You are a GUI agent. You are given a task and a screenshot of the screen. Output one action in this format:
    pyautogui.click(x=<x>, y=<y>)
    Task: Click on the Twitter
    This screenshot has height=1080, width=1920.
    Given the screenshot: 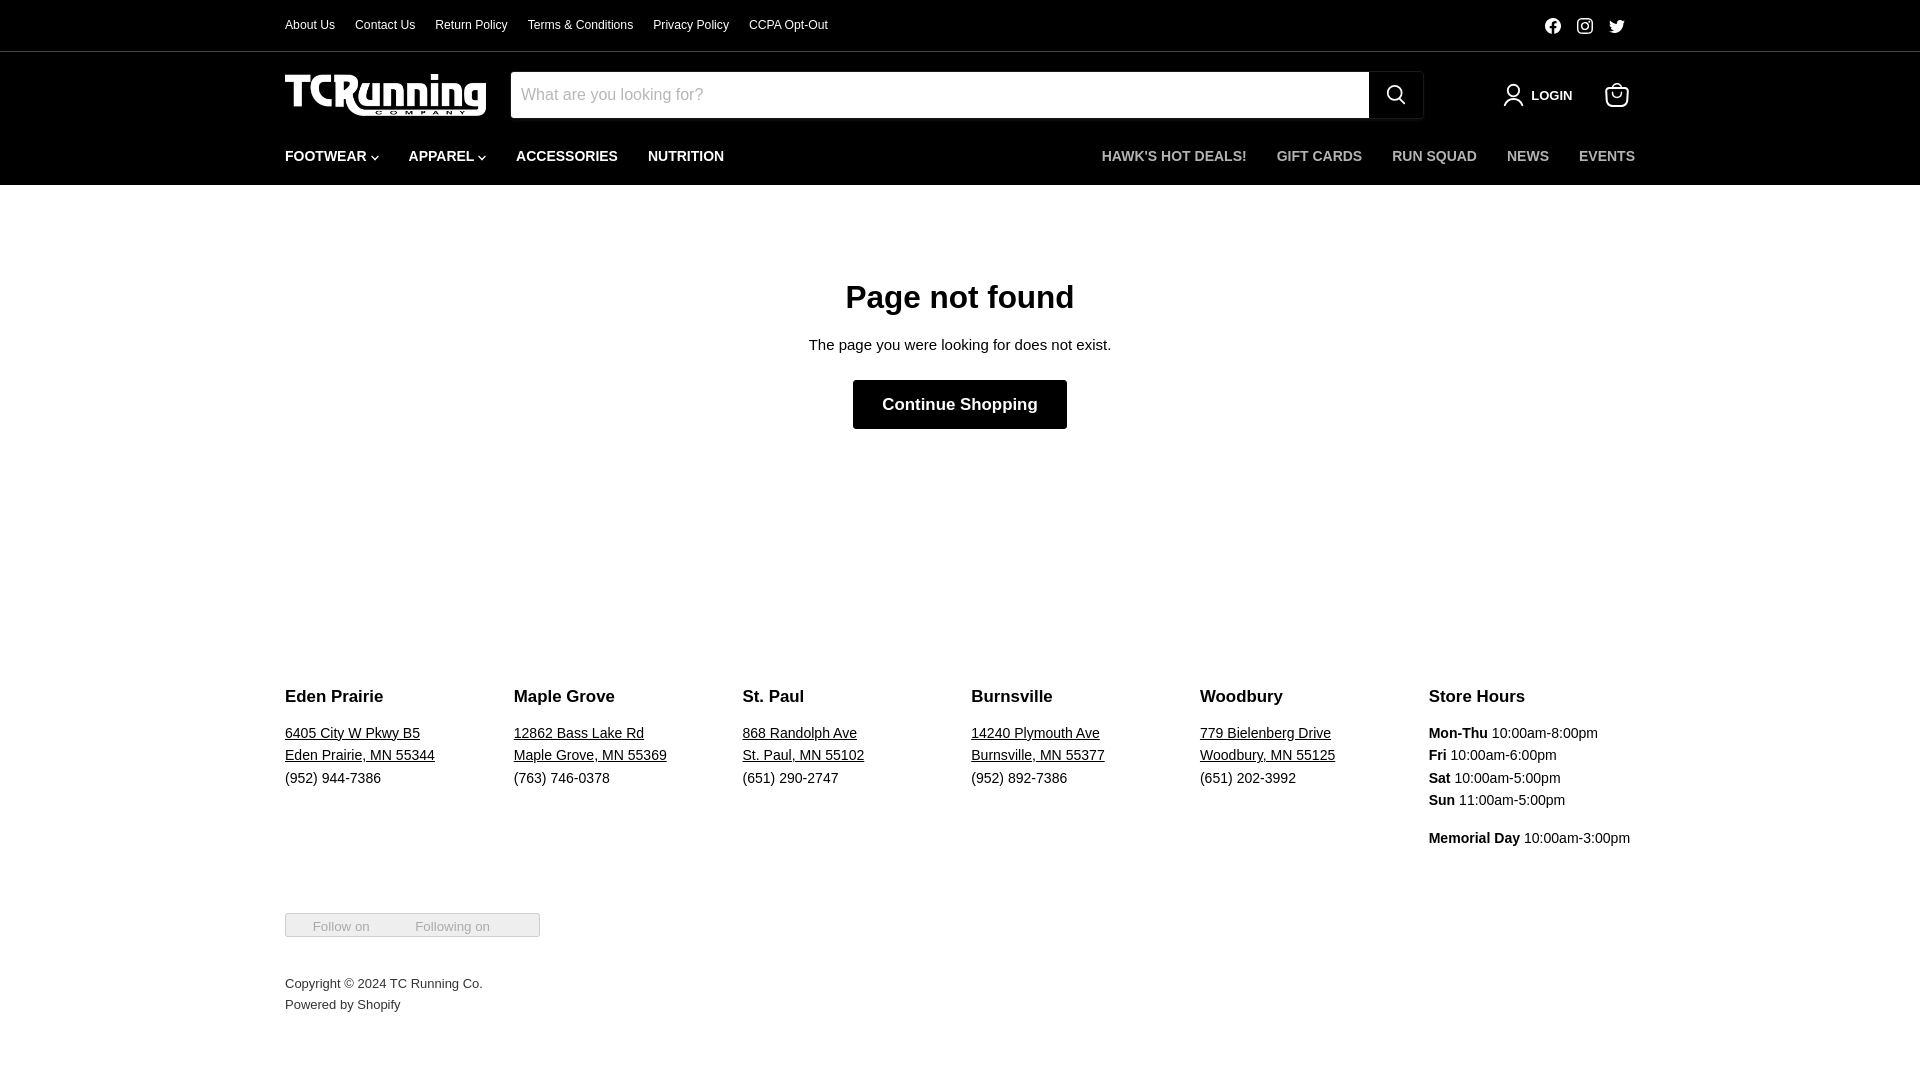 What is the action you would take?
    pyautogui.click(x=1616, y=25)
    